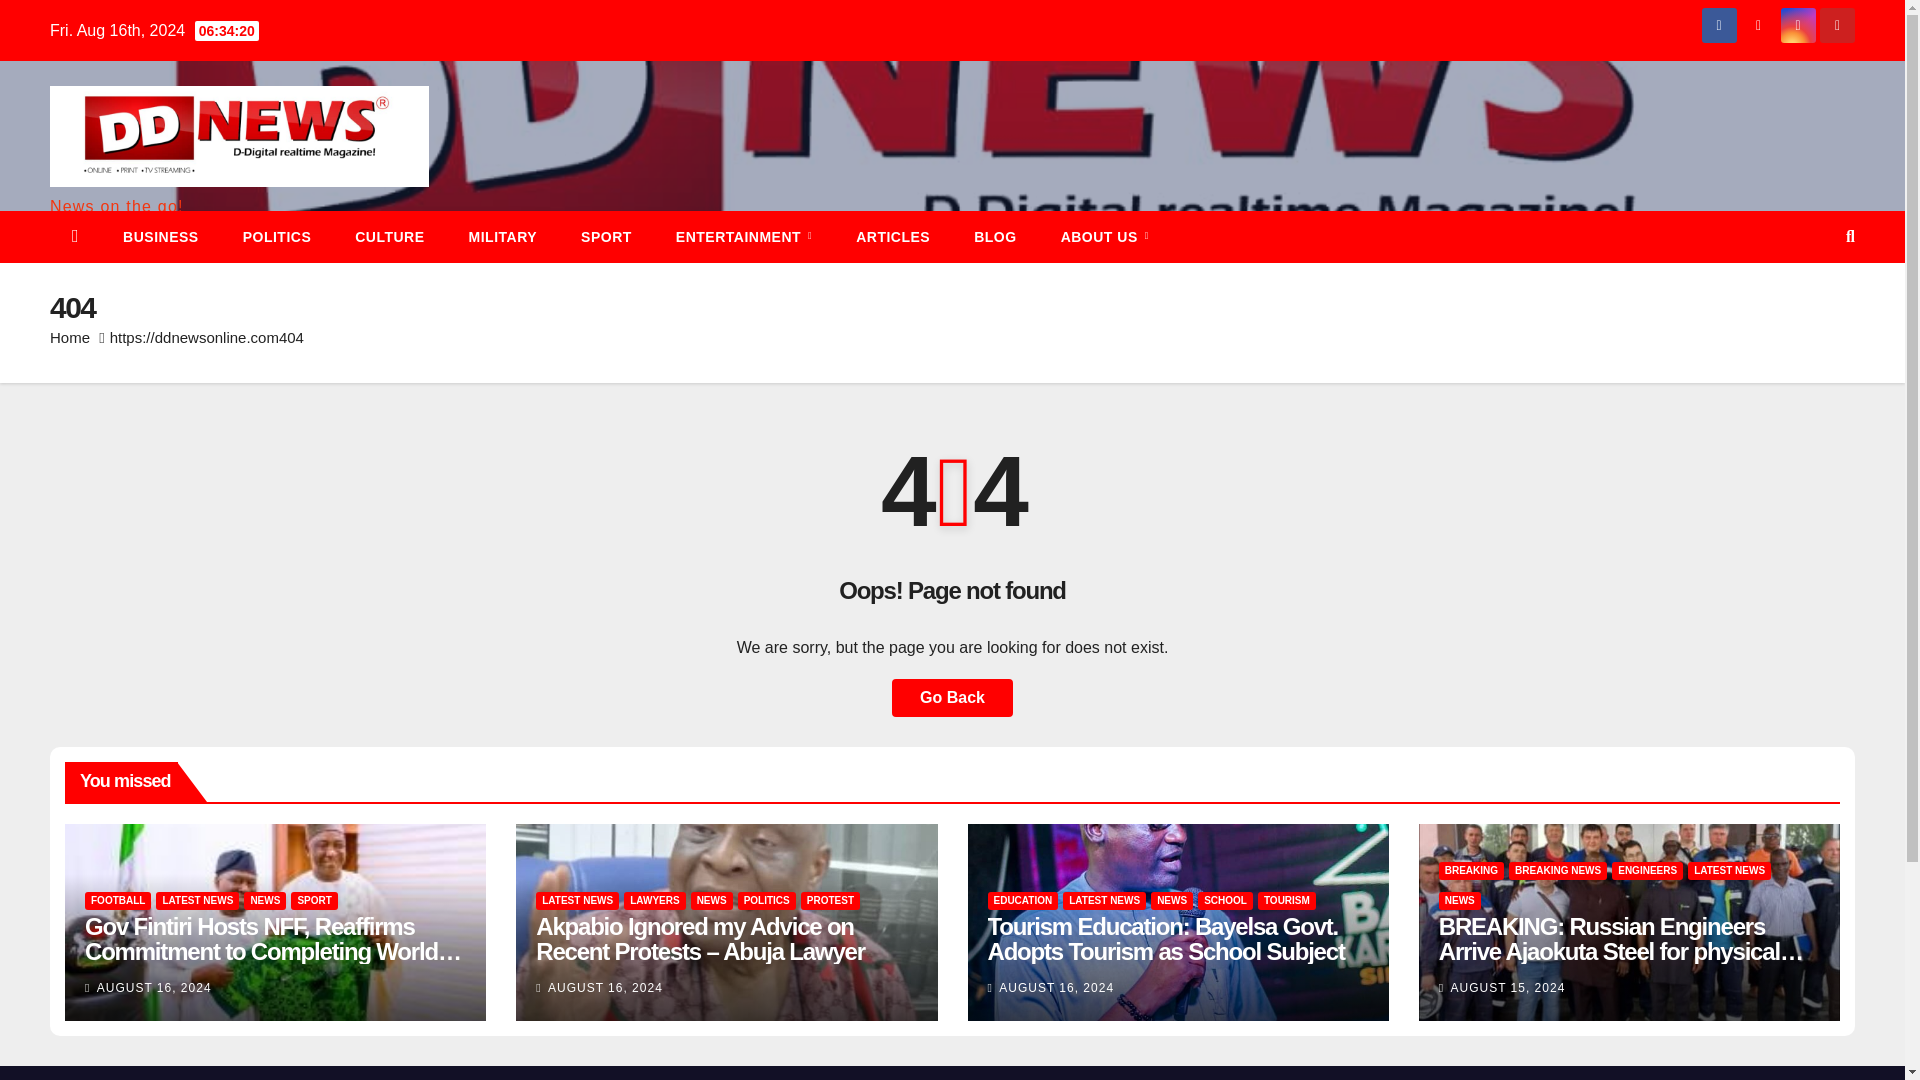 The width and height of the screenshot is (1920, 1080). I want to click on Business, so click(160, 236).